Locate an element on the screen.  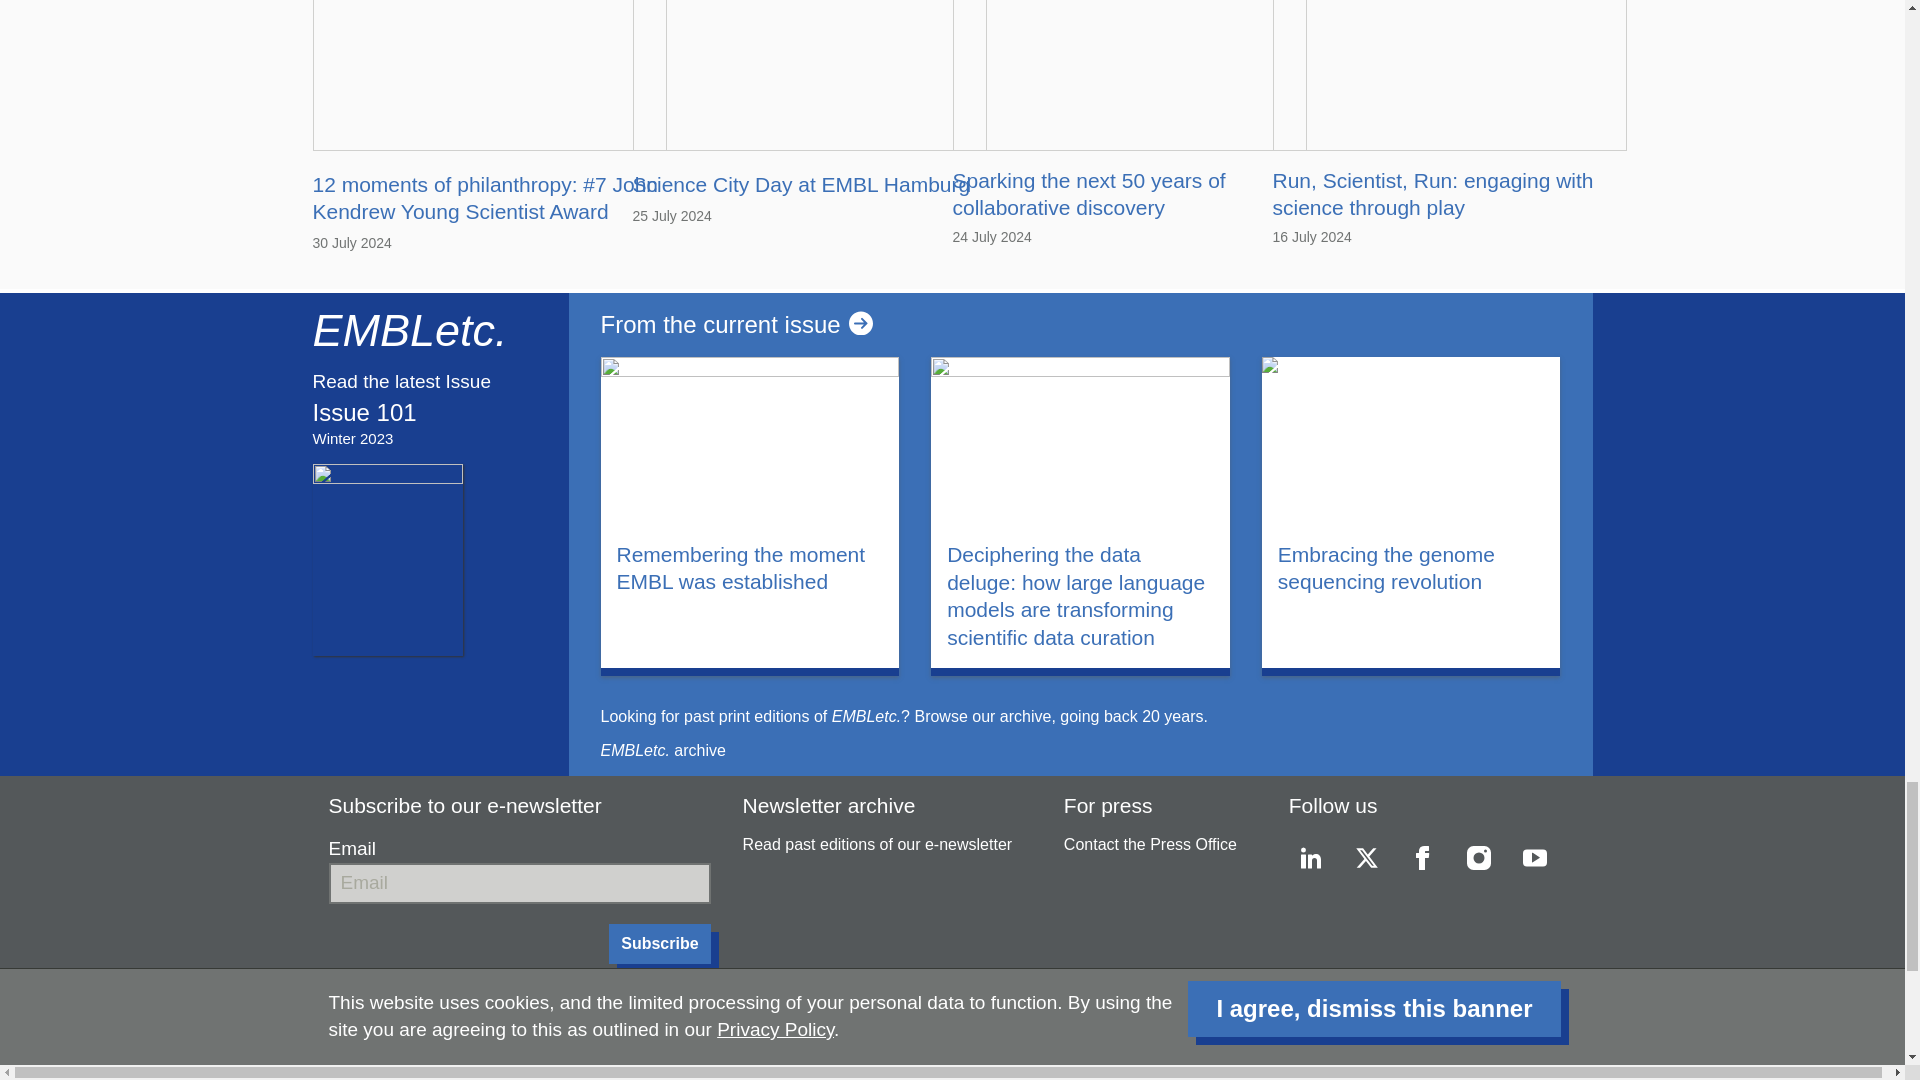
Subscribe is located at coordinates (659, 944).